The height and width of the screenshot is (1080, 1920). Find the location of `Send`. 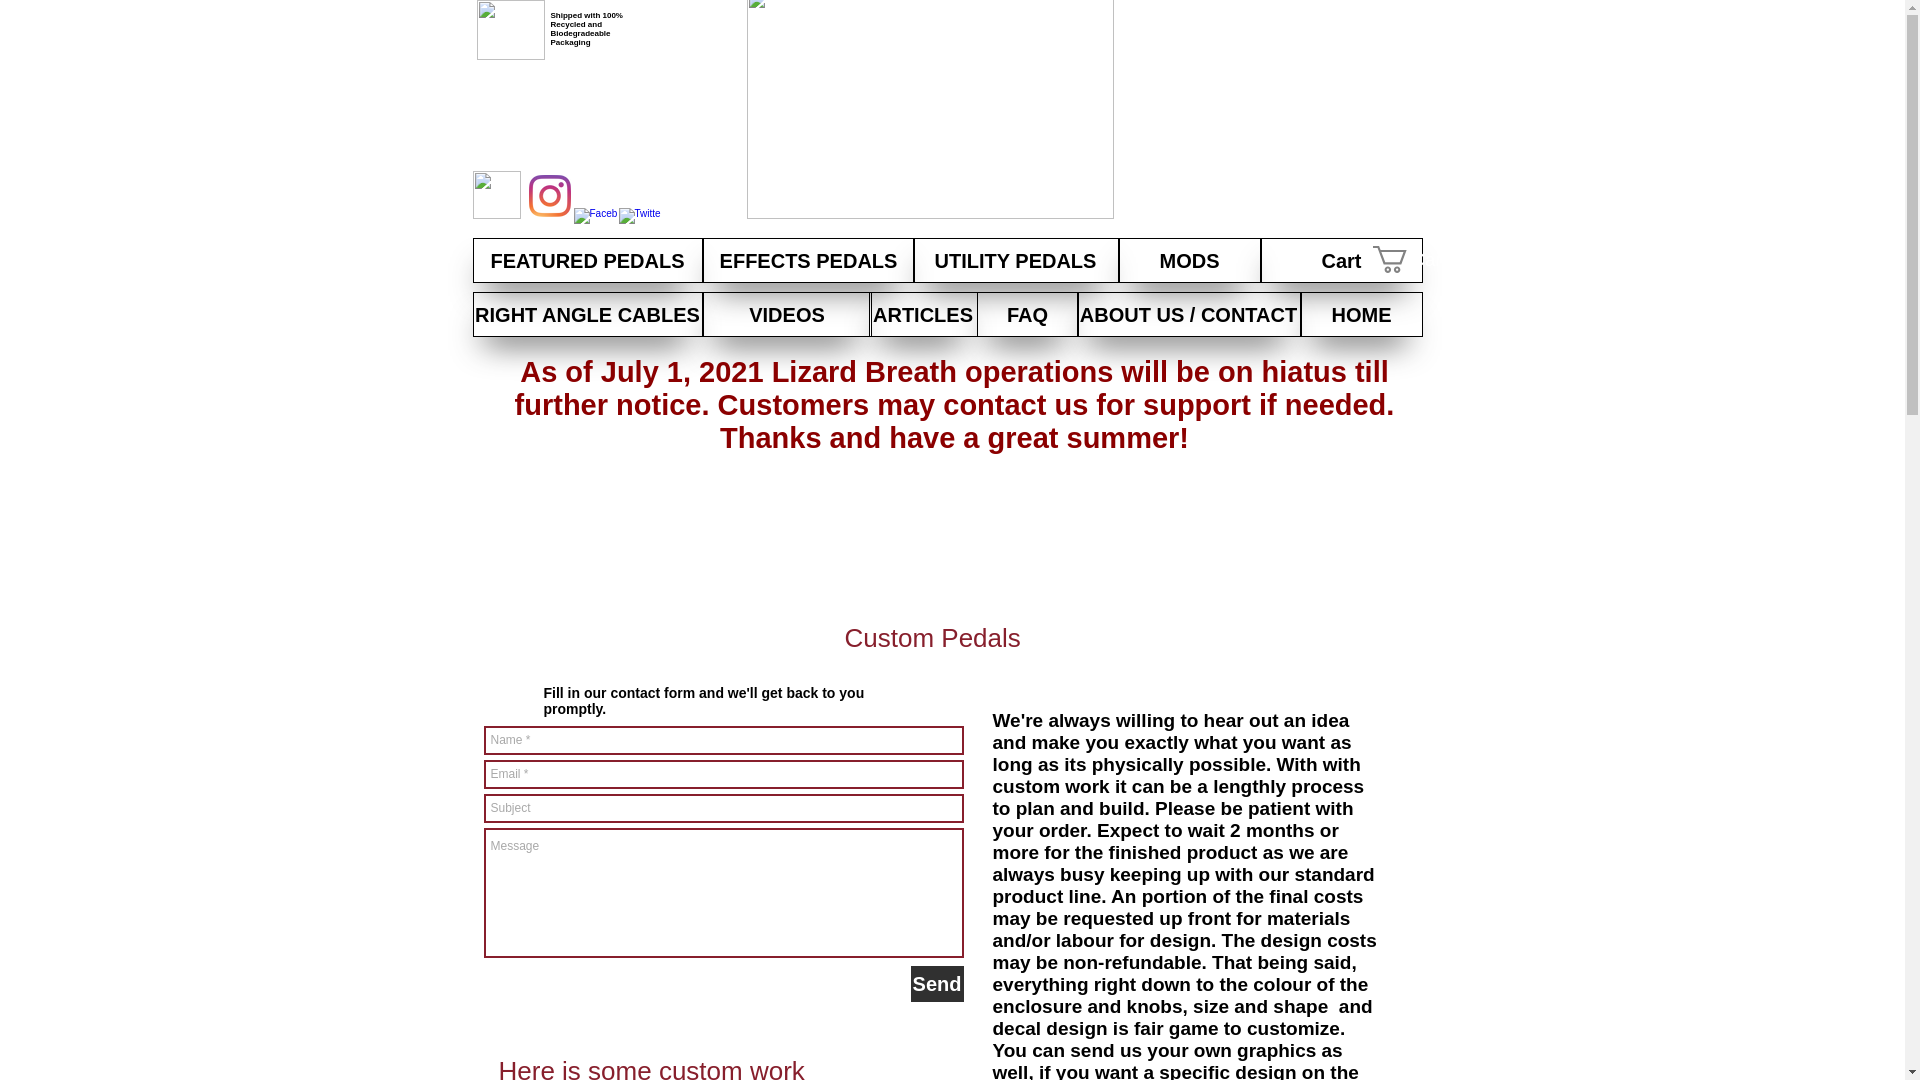

Send is located at coordinates (936, 984).